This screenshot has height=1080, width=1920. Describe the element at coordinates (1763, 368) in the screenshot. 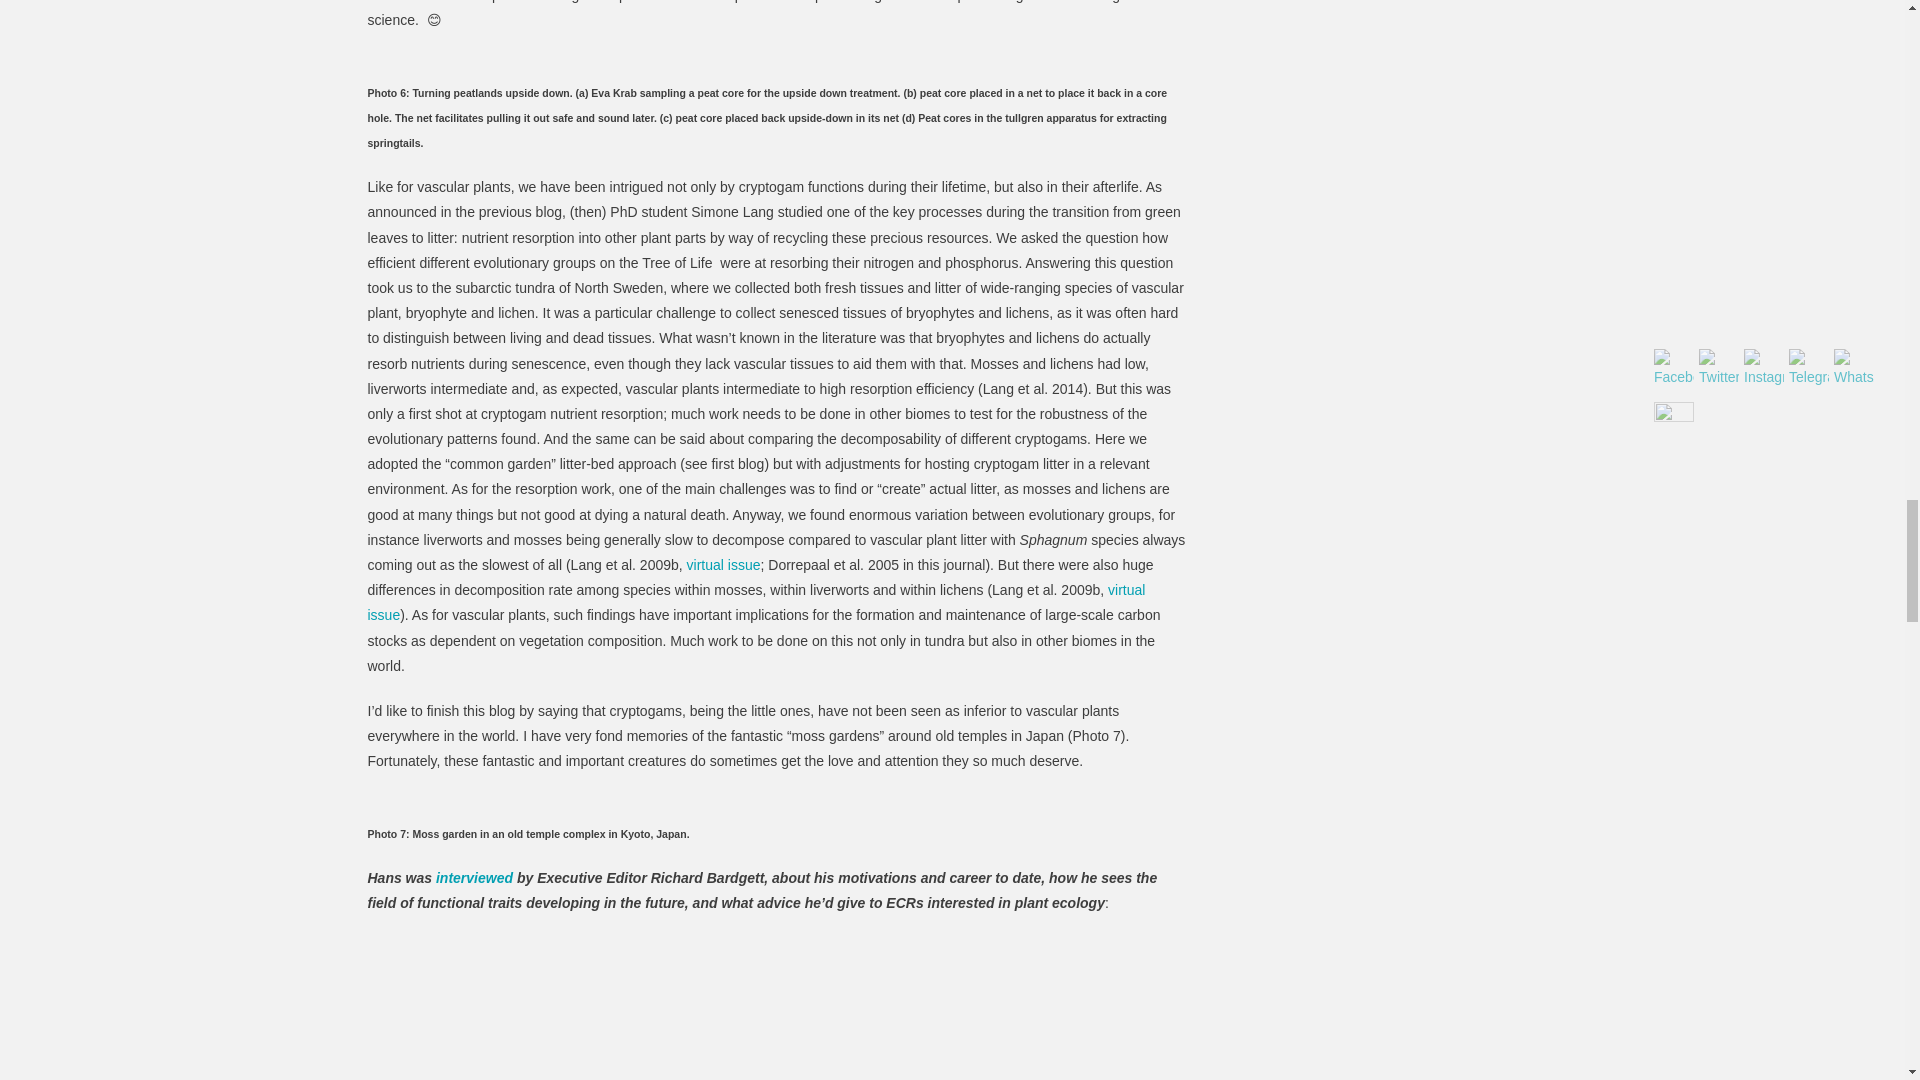

I see `Instagram` at that location.